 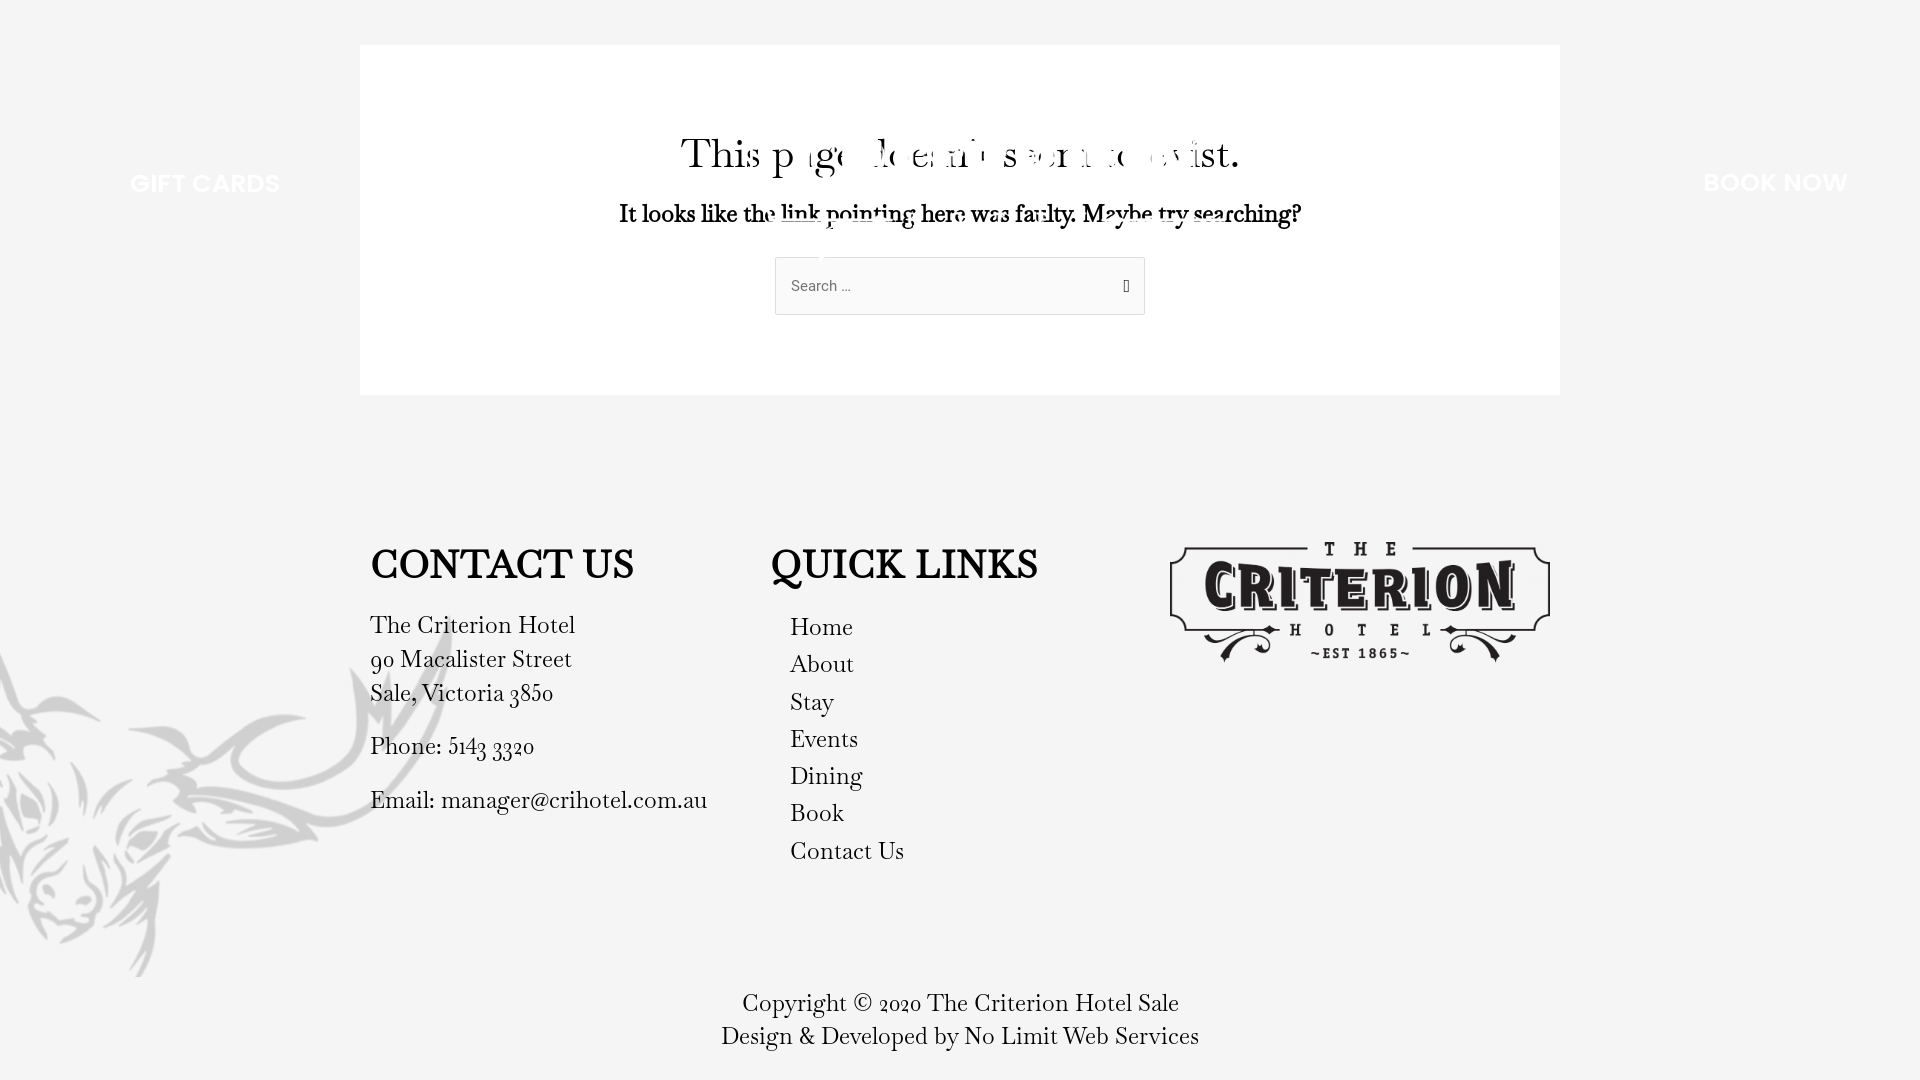 What do you see at coordinates (960, 852) in the screenshot?
I see `Contact Us` at bounding box center [960, 852].